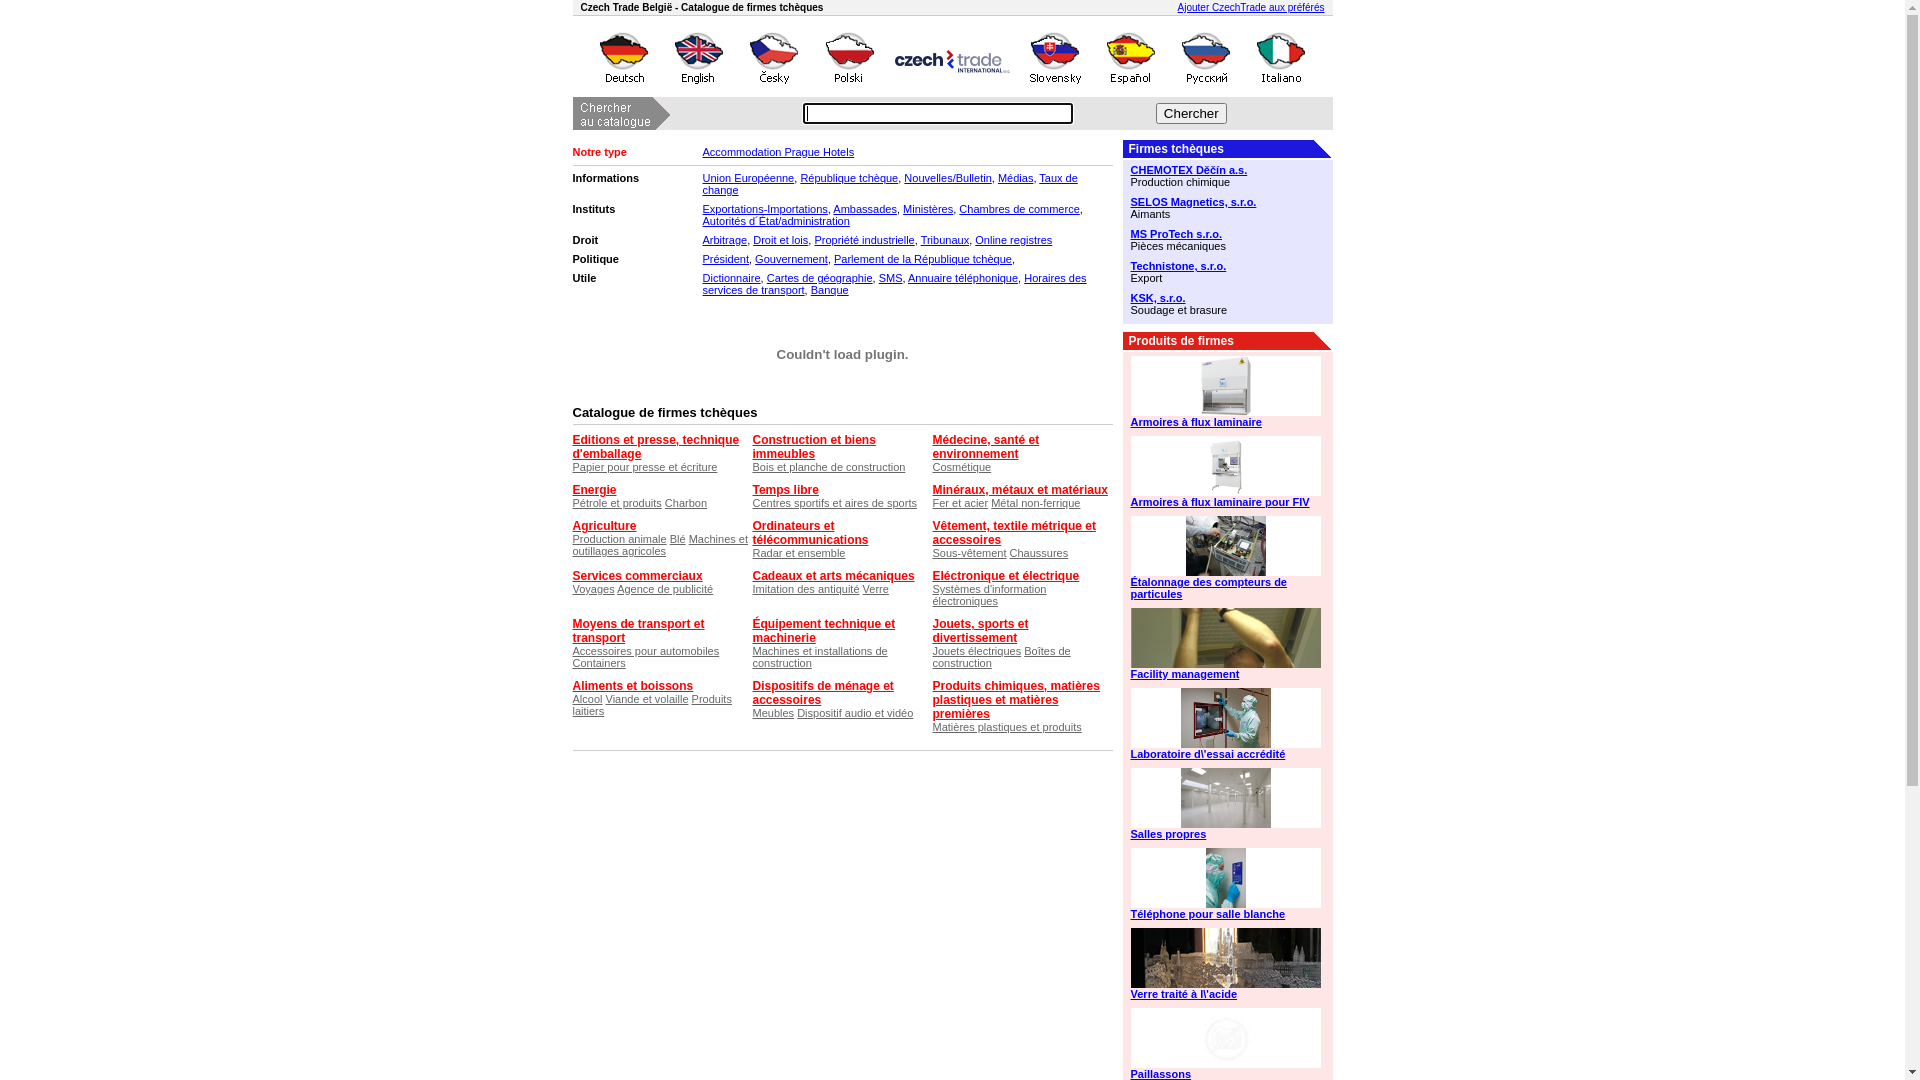 The image size is (1920, 1080). What do you see at coordinates (660, 545) in the screenshot?
I see `Machines et outillages agricoles` at bounding box center [660, 545].